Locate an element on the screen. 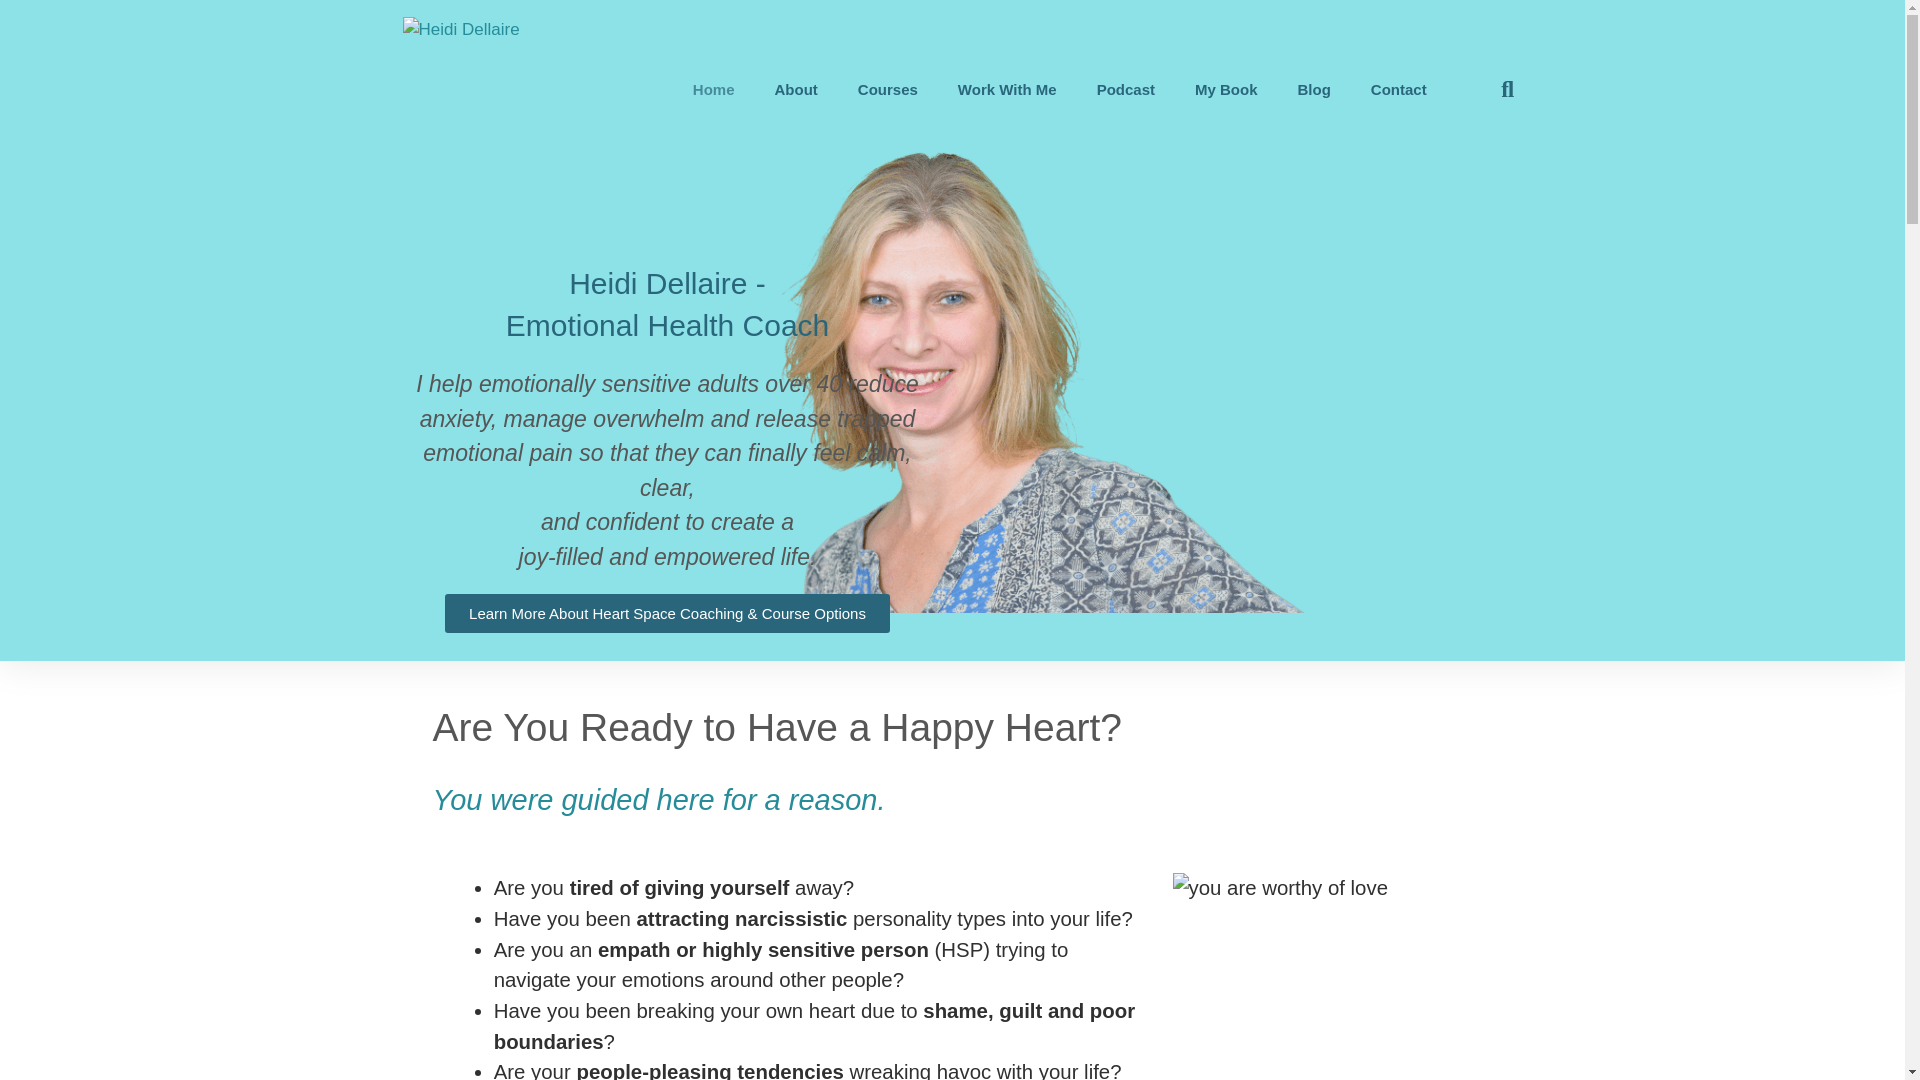 Image resolution: width=1920 pixels, height=1080 pixels. Courses is located at coordinates (886, 89).